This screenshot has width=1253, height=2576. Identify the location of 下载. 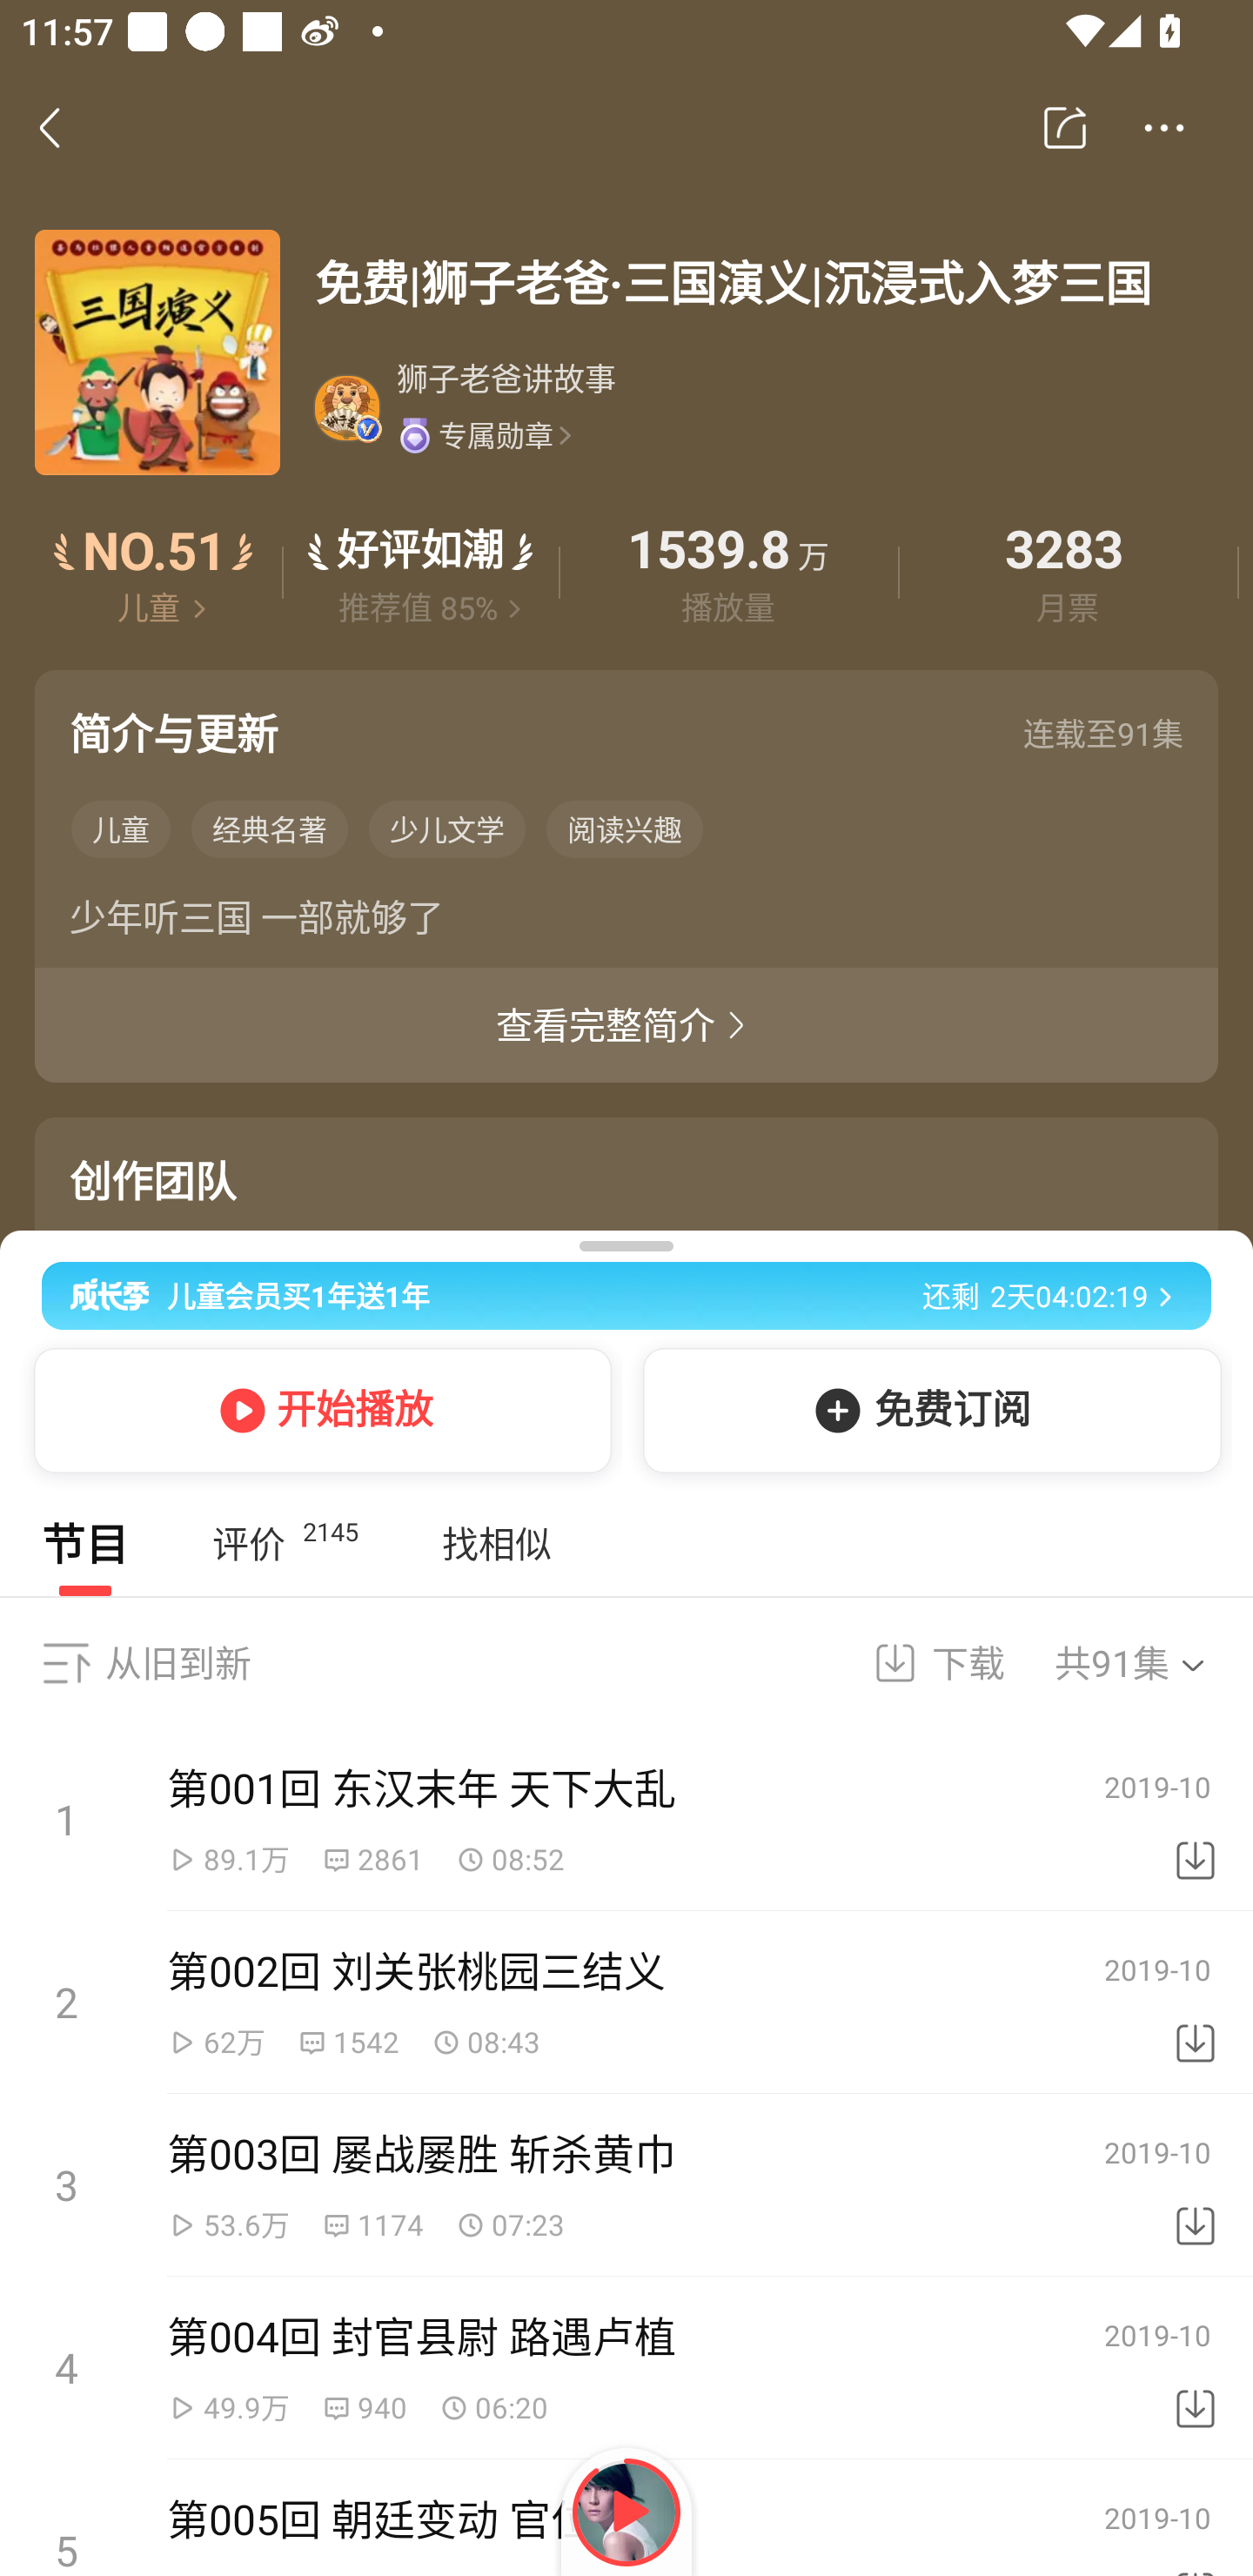
(920, 1662).